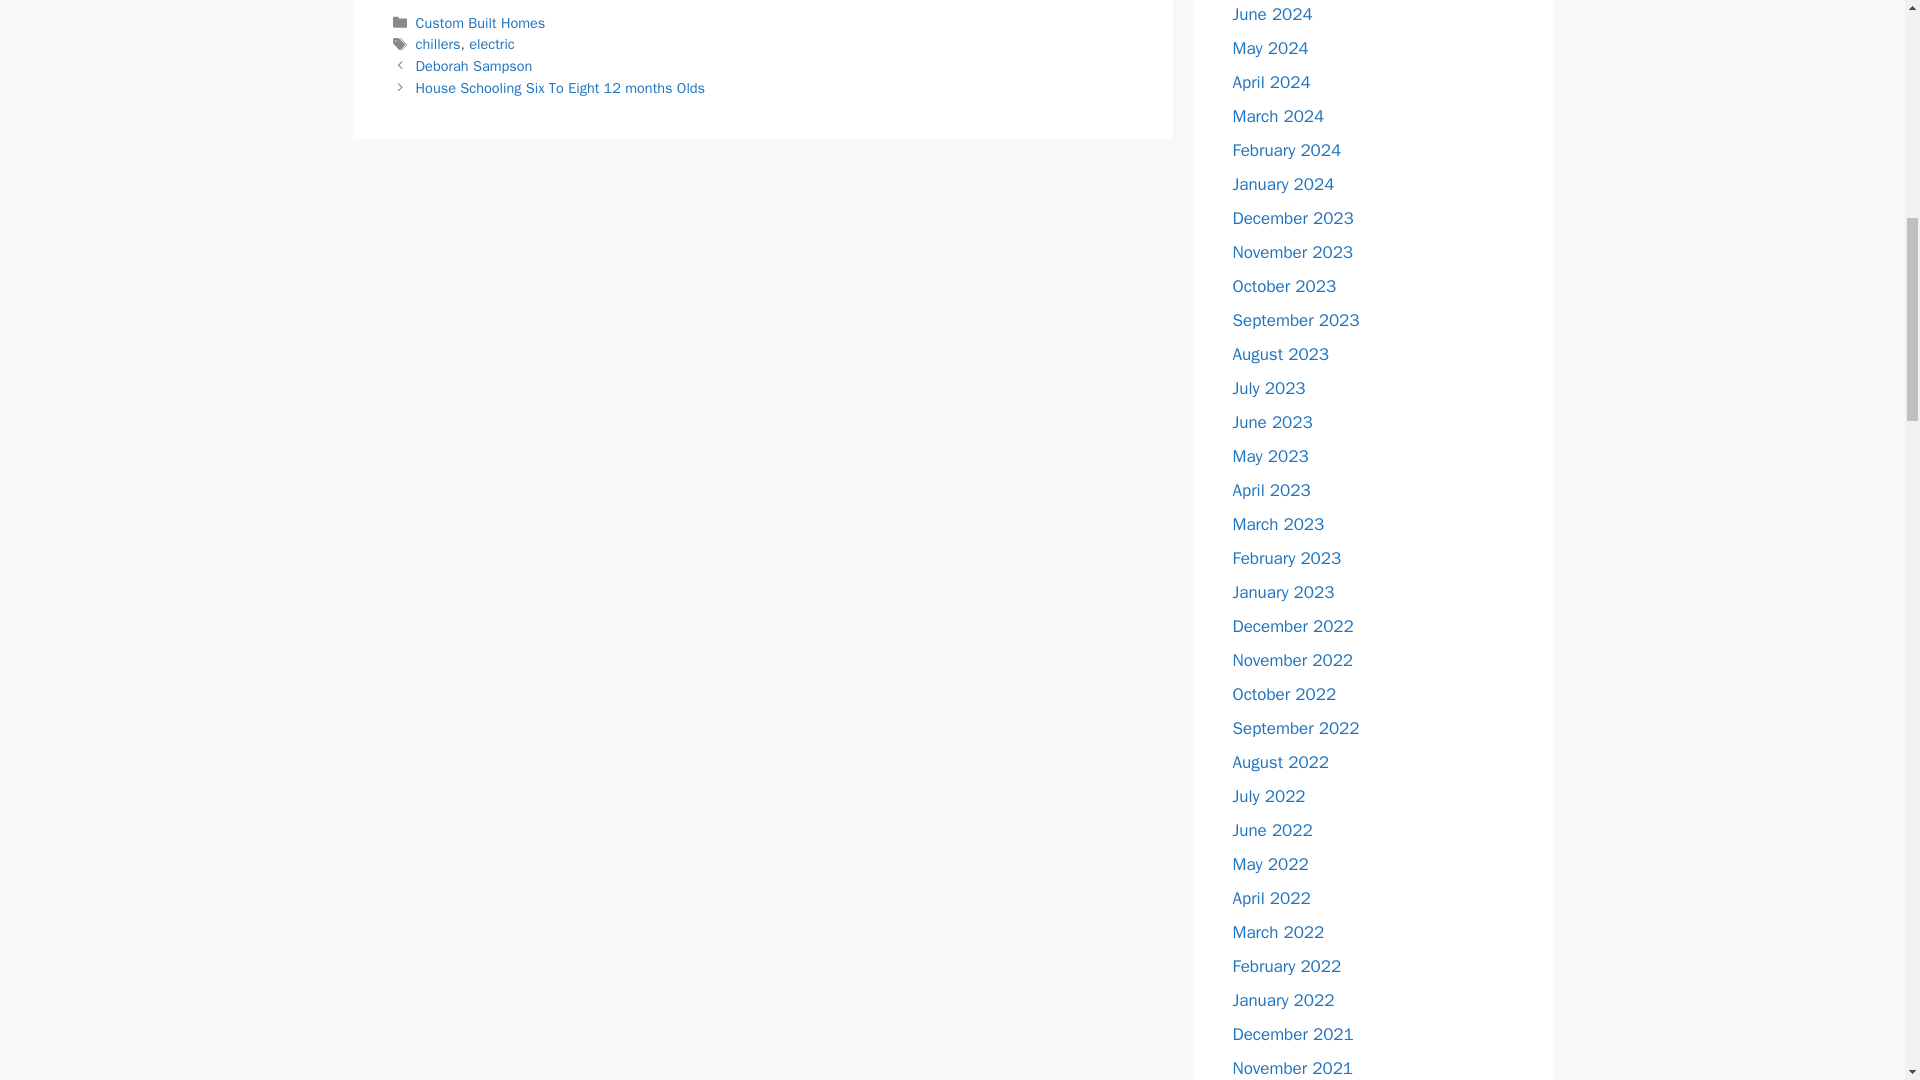 The width and height of the screenshot is (1920, 1080). What do you see at coordinates (1296, 320) in the screenshot?
I see `September 2023` at bounding box center [1296, 320].